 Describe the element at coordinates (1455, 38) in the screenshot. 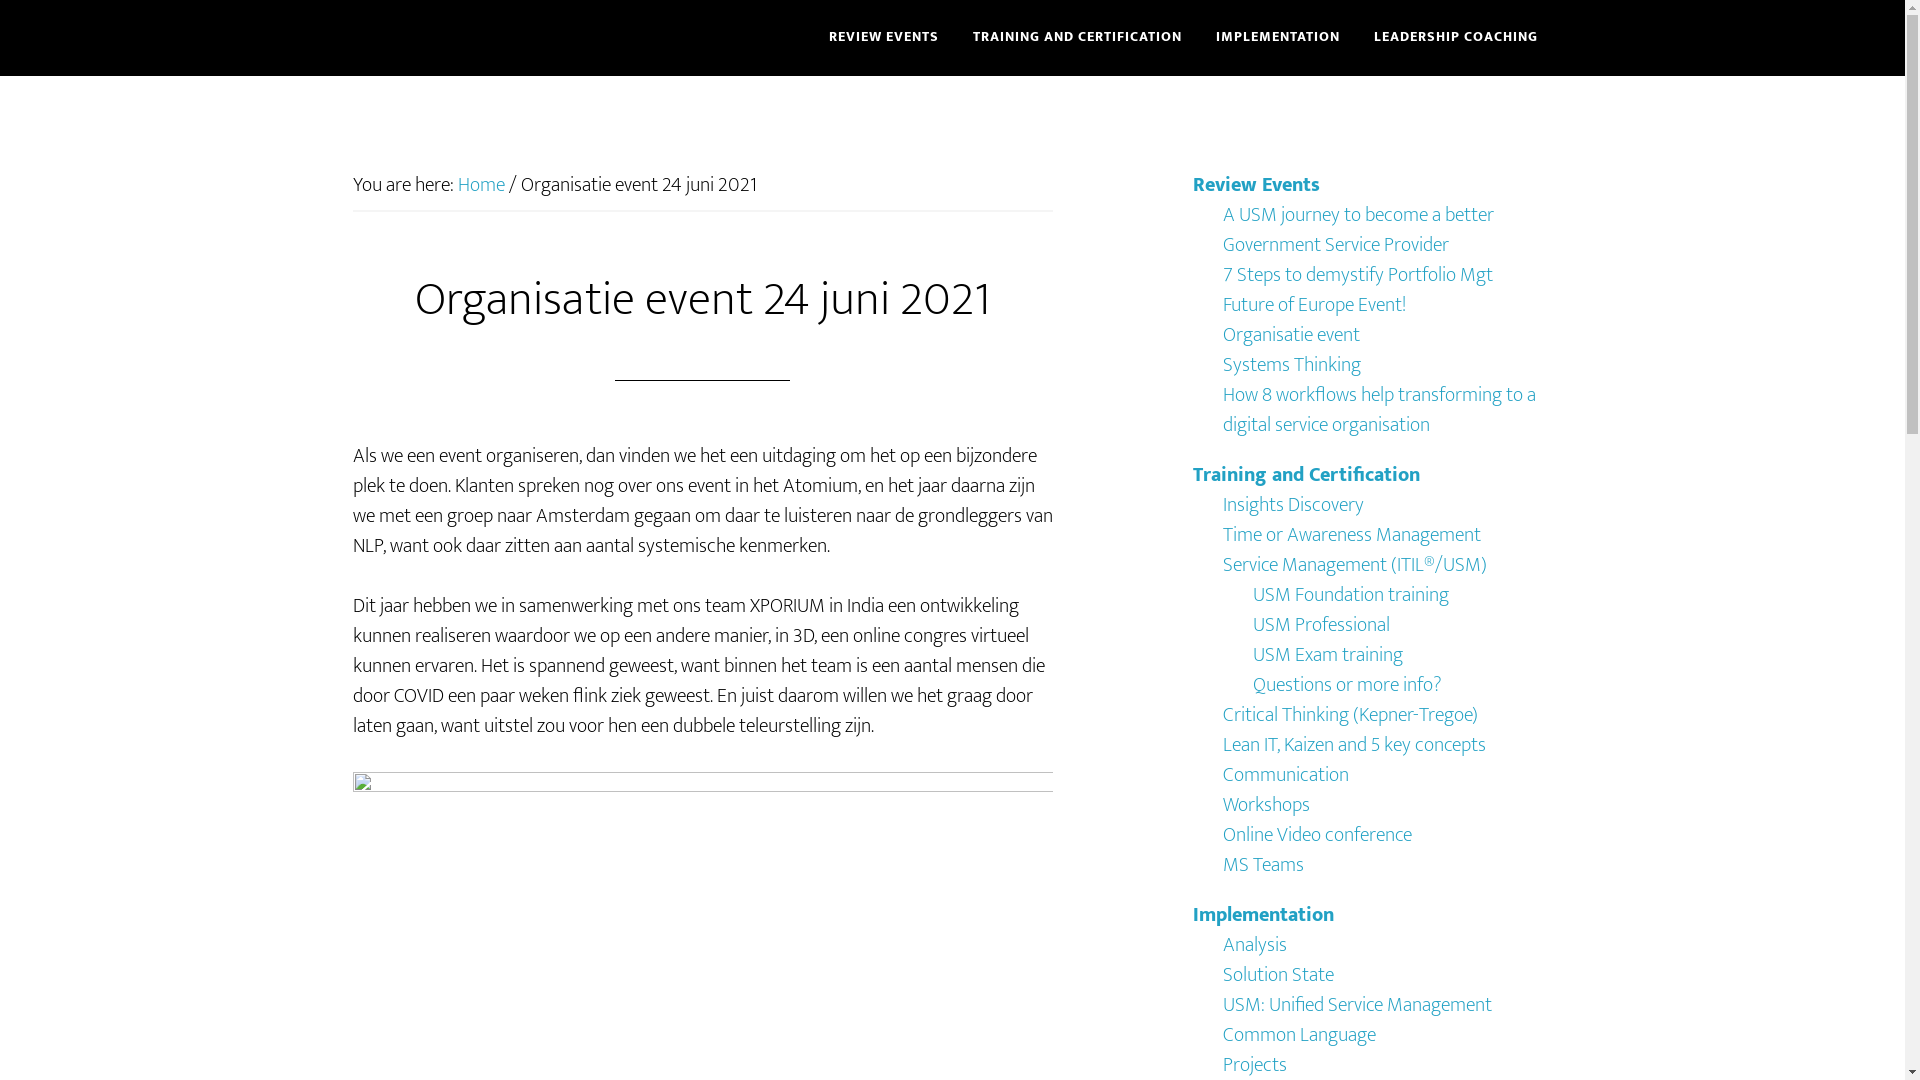

I see `LEADERSHIP COACHING` at that location.